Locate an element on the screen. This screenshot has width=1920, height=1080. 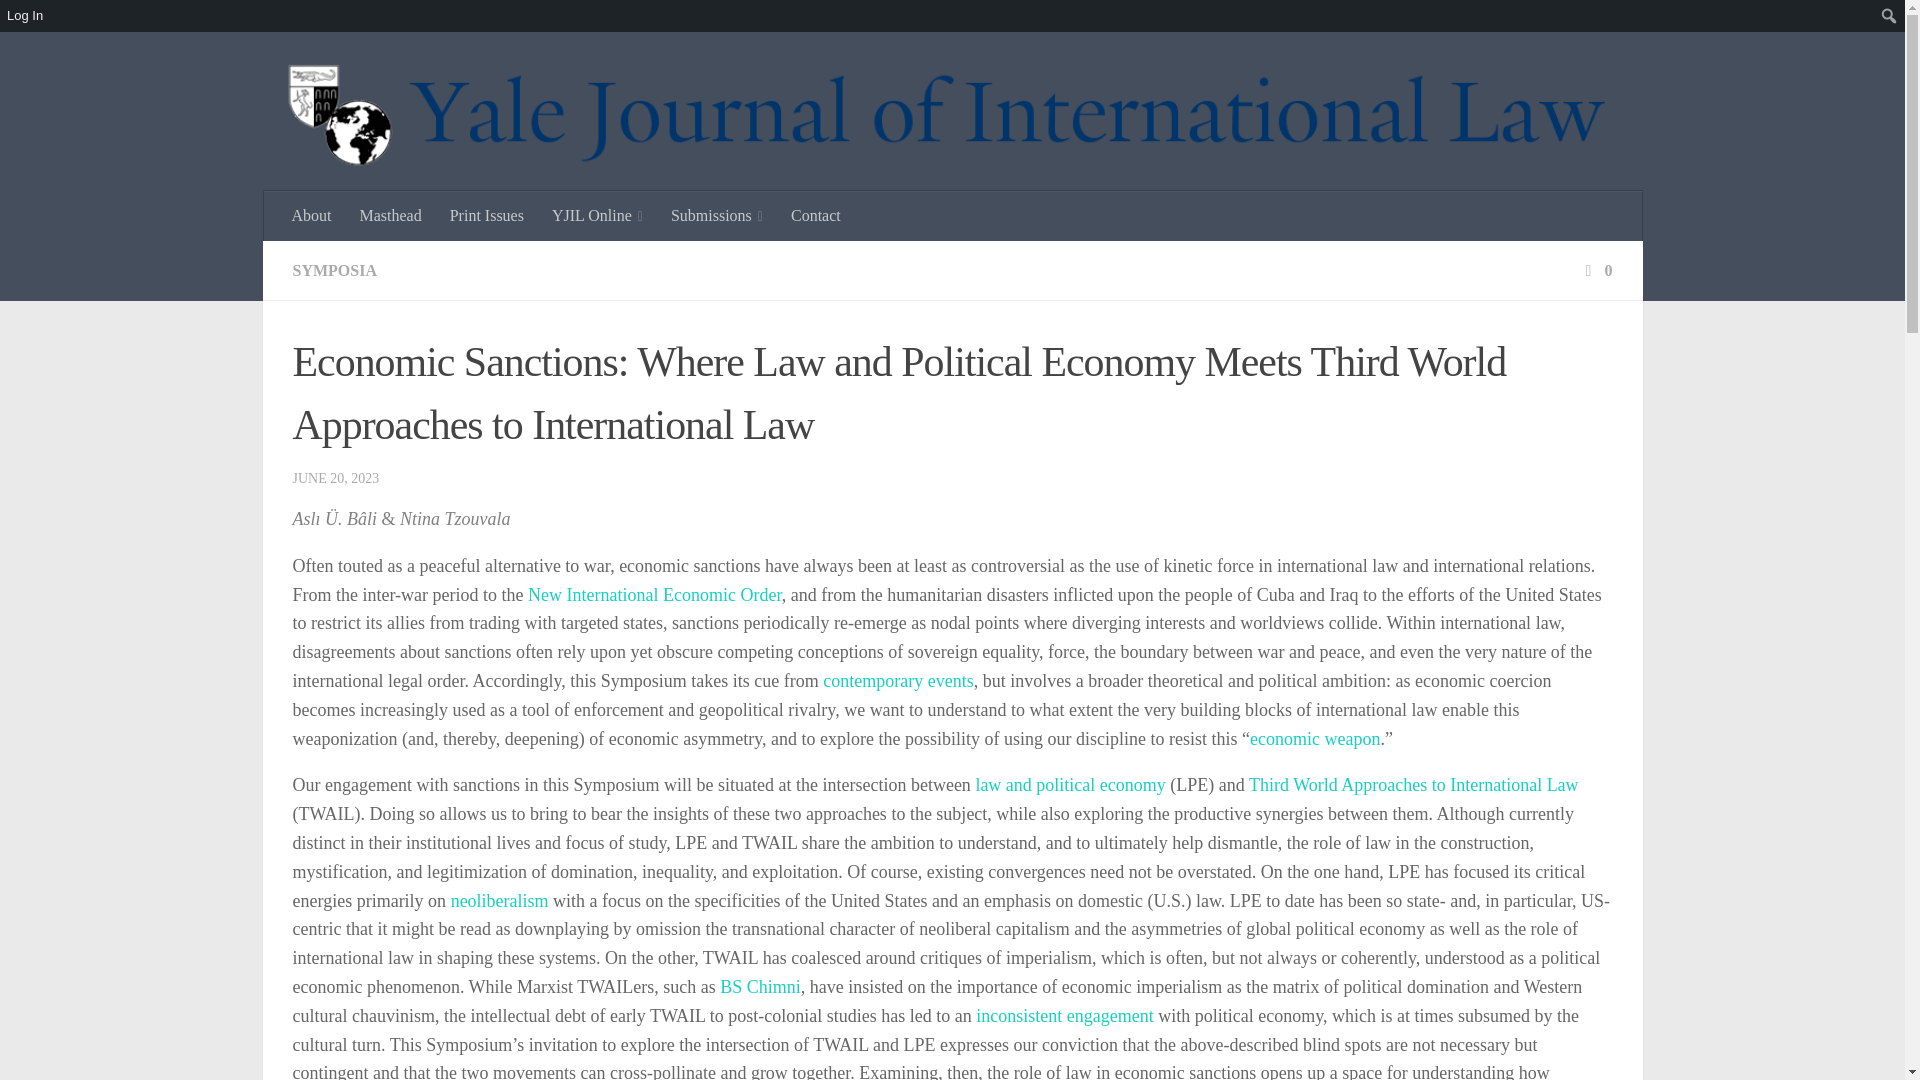
Third World Approaches to International Law is located at coordinates (1414, 784).